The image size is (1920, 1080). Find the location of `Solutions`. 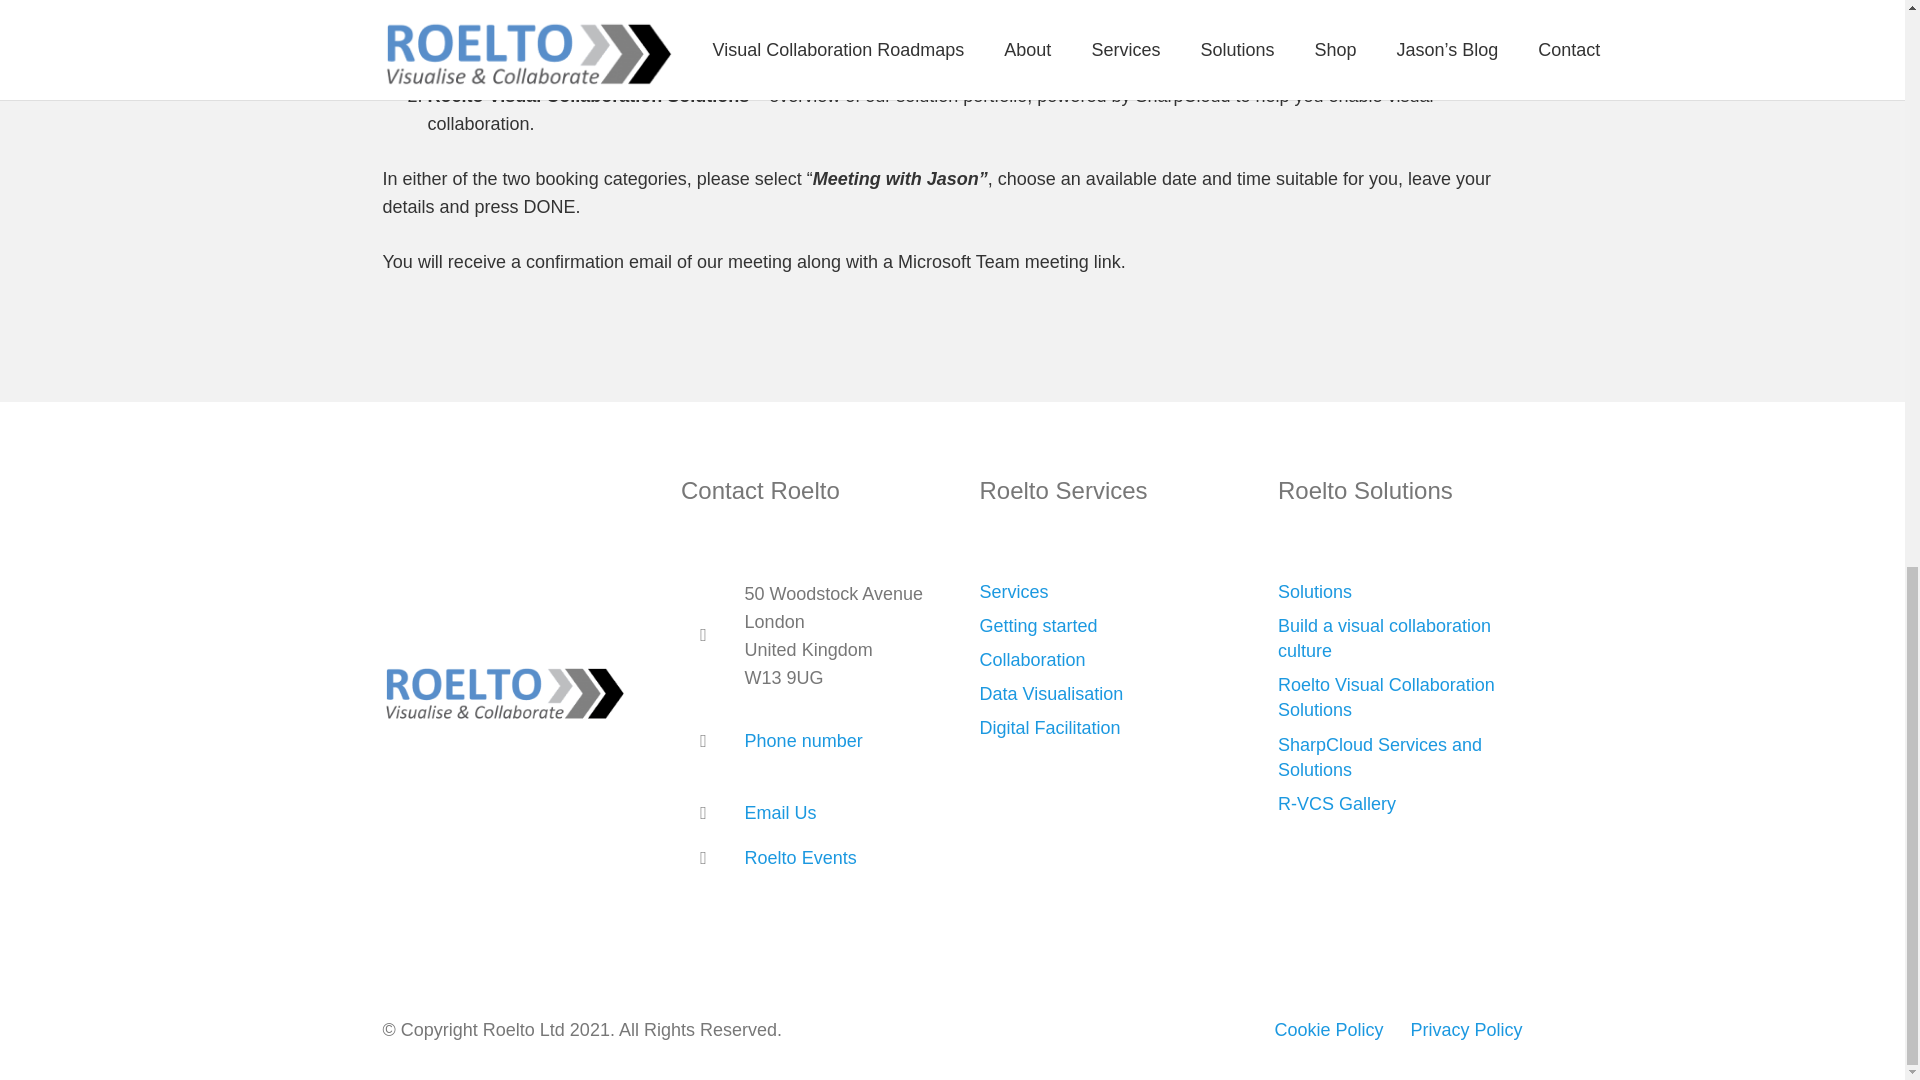

Solutions is located at coordinates (1314, 592).